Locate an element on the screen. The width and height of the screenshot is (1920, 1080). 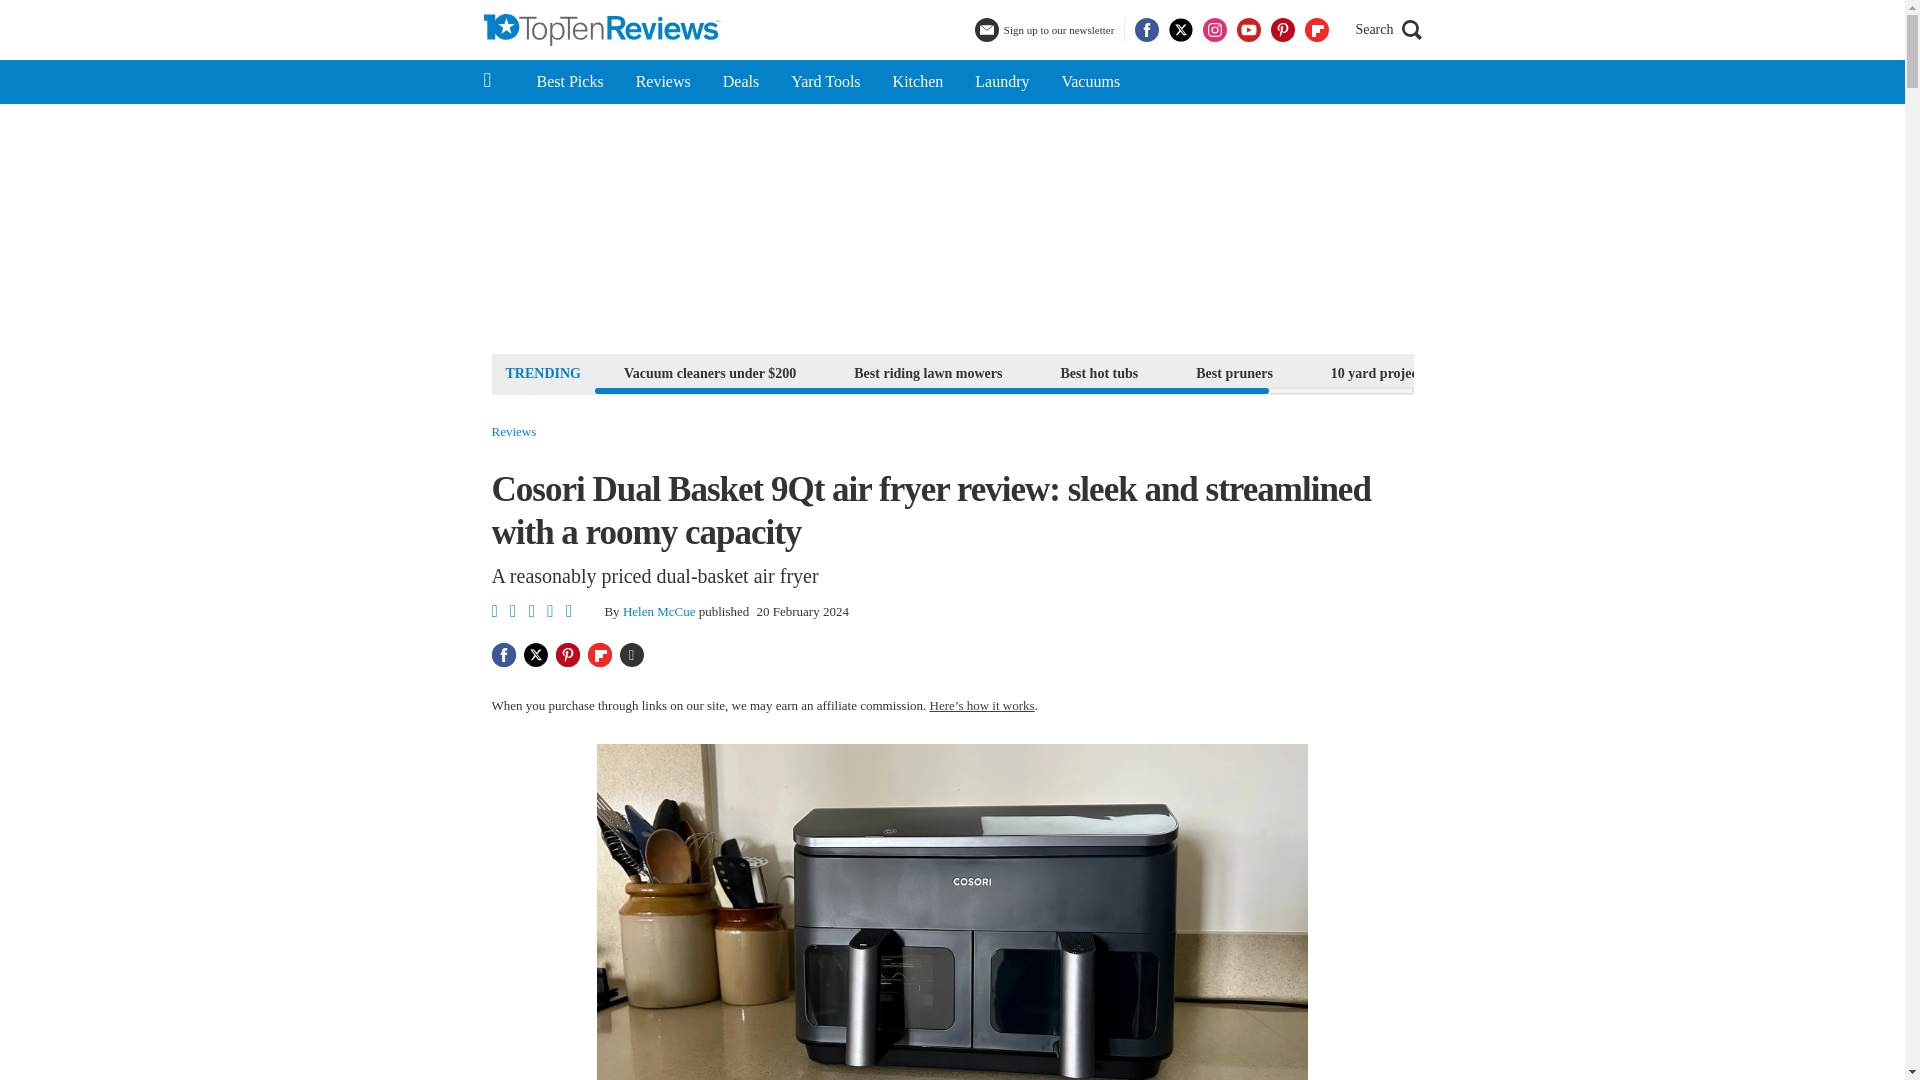
Deals is located at coordinates (740, 82).